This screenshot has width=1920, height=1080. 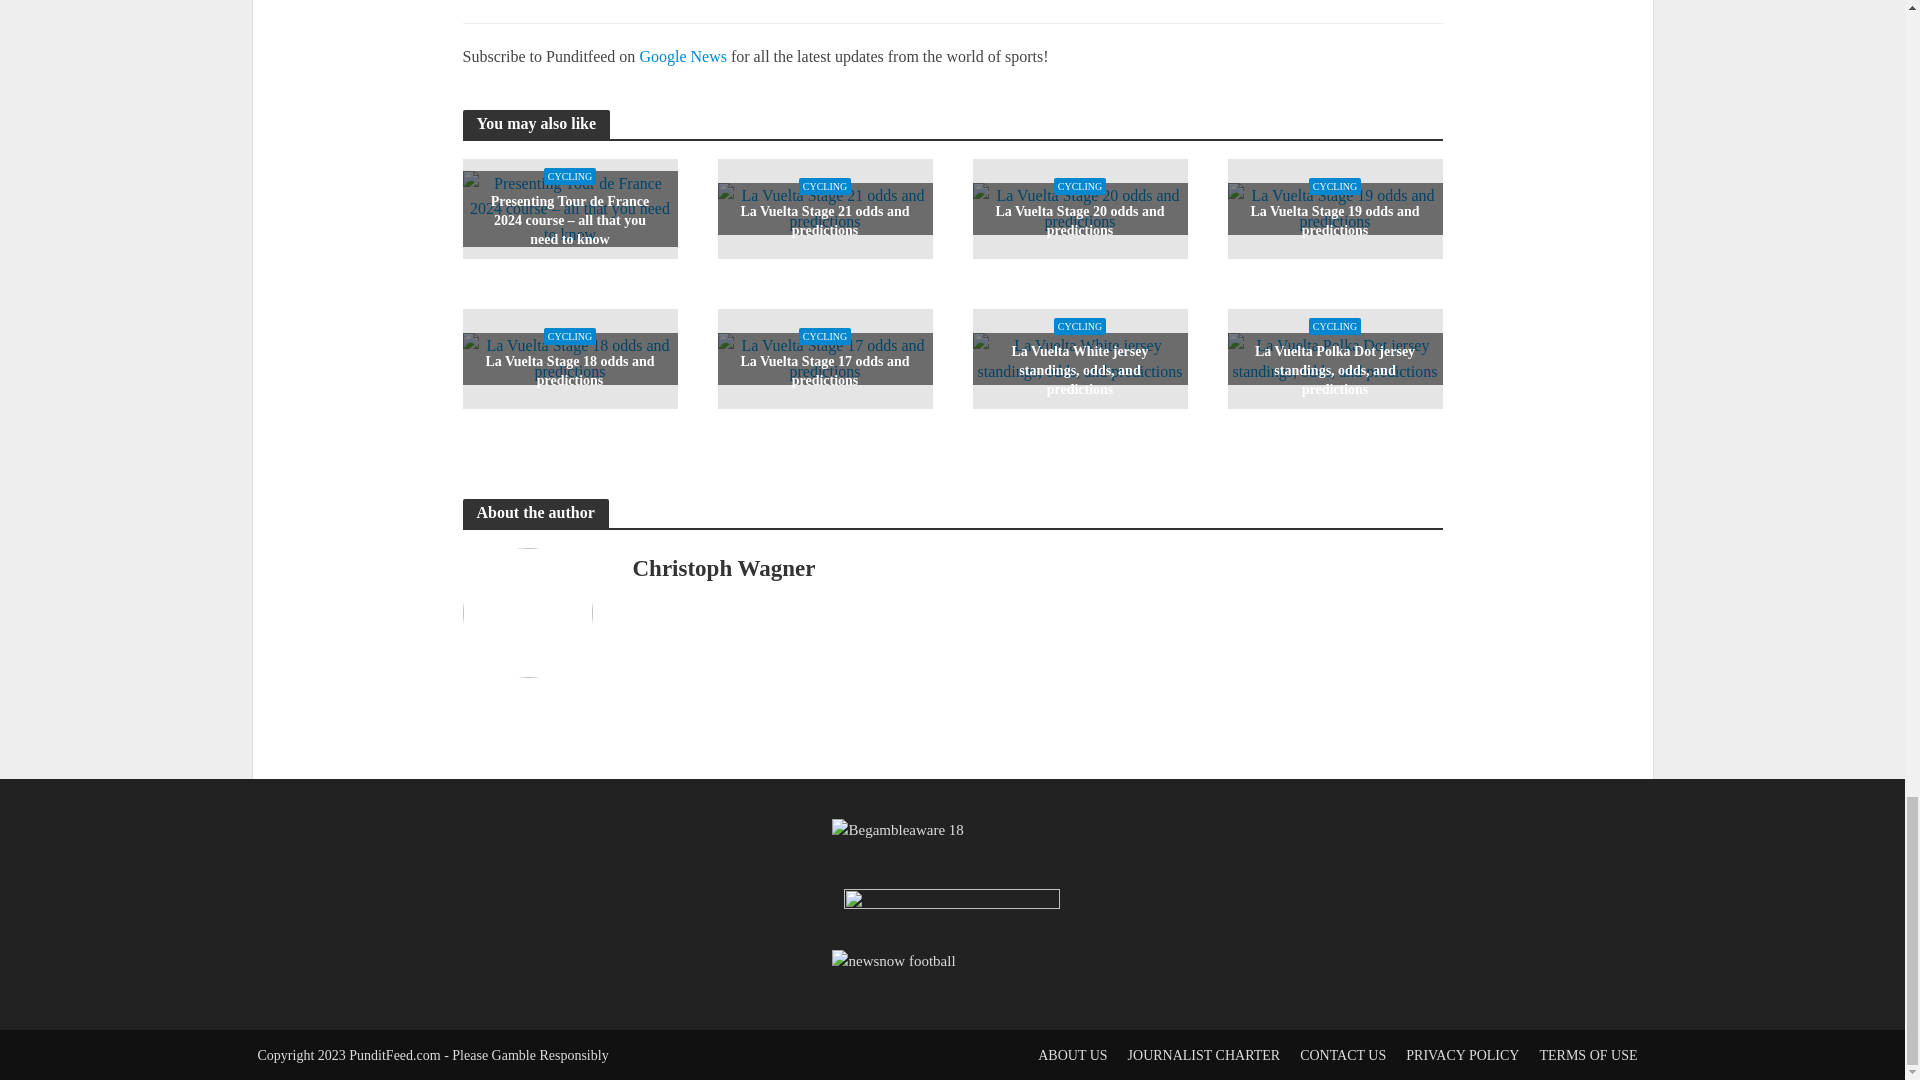 I want to click on La Vuelta Stage 21 odds and predictions, so click(x=826, y=207).